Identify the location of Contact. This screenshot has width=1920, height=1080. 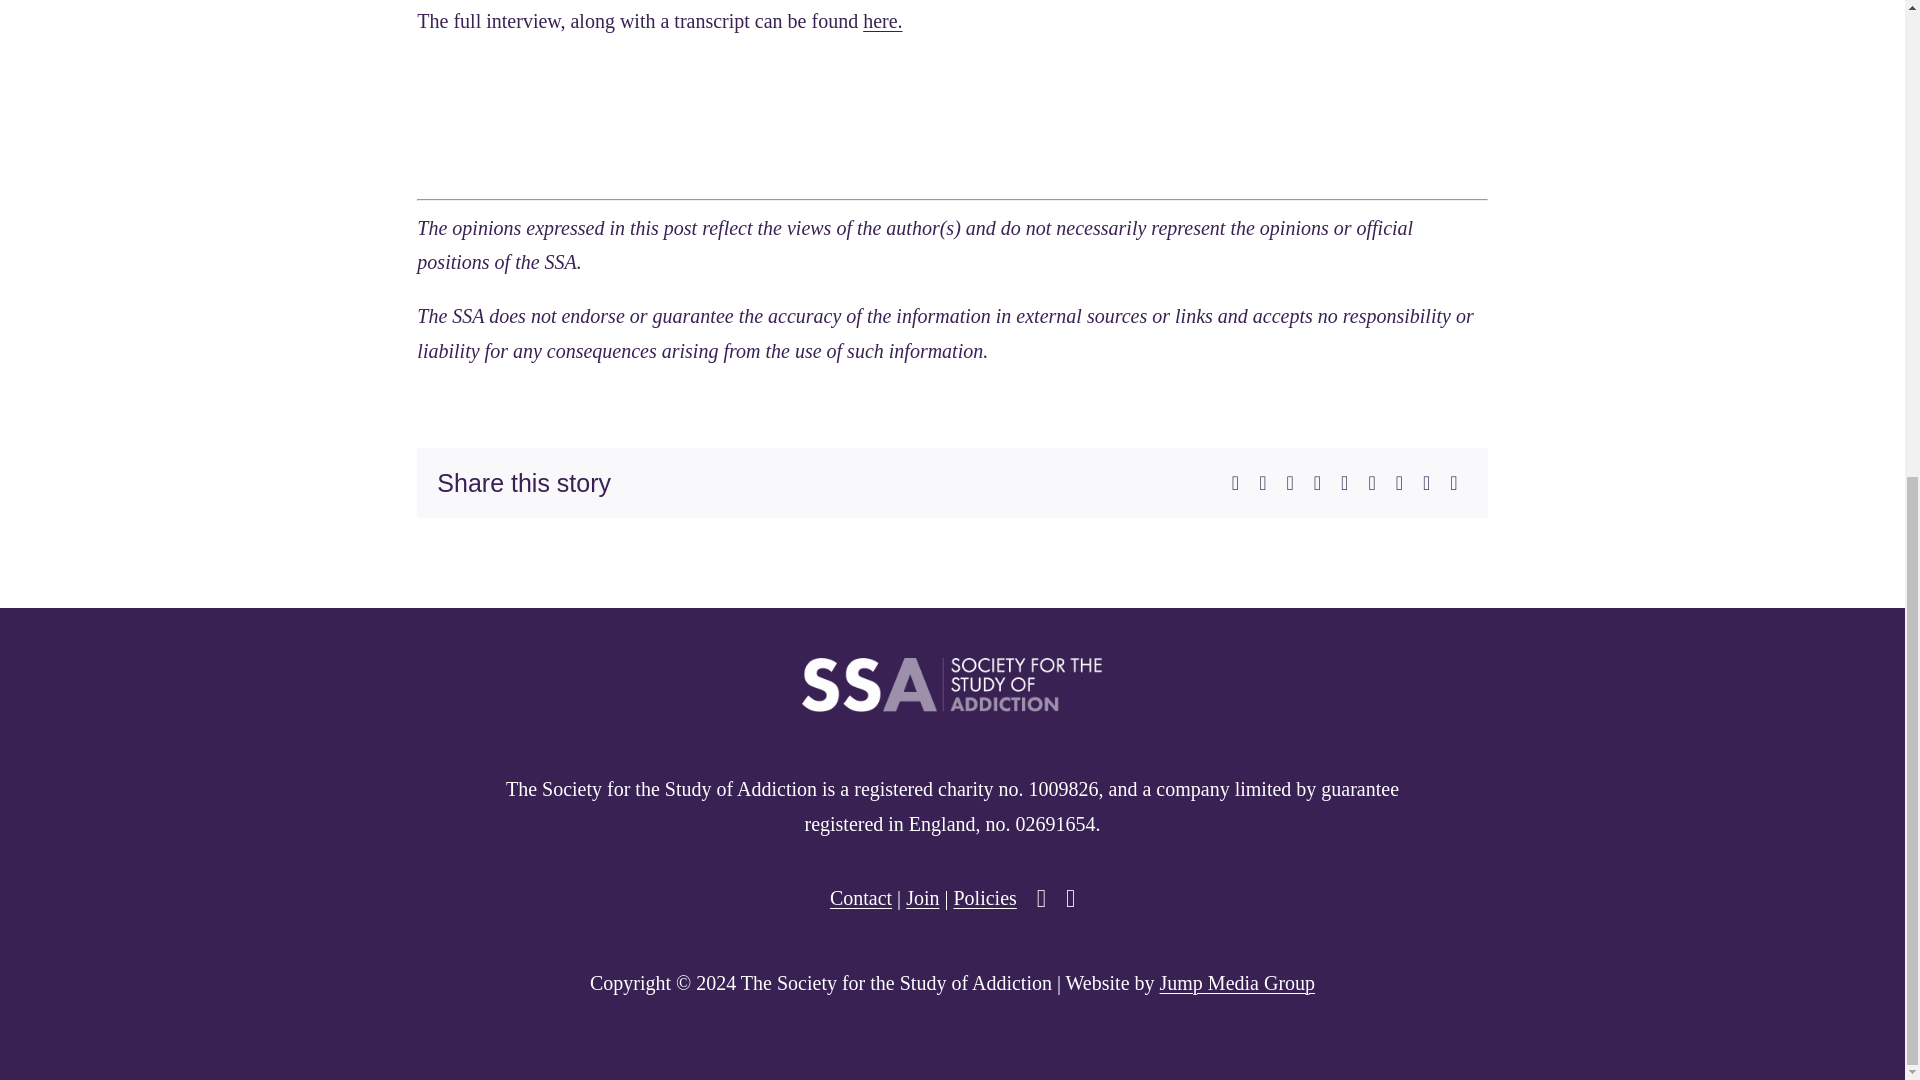
(860, 898).